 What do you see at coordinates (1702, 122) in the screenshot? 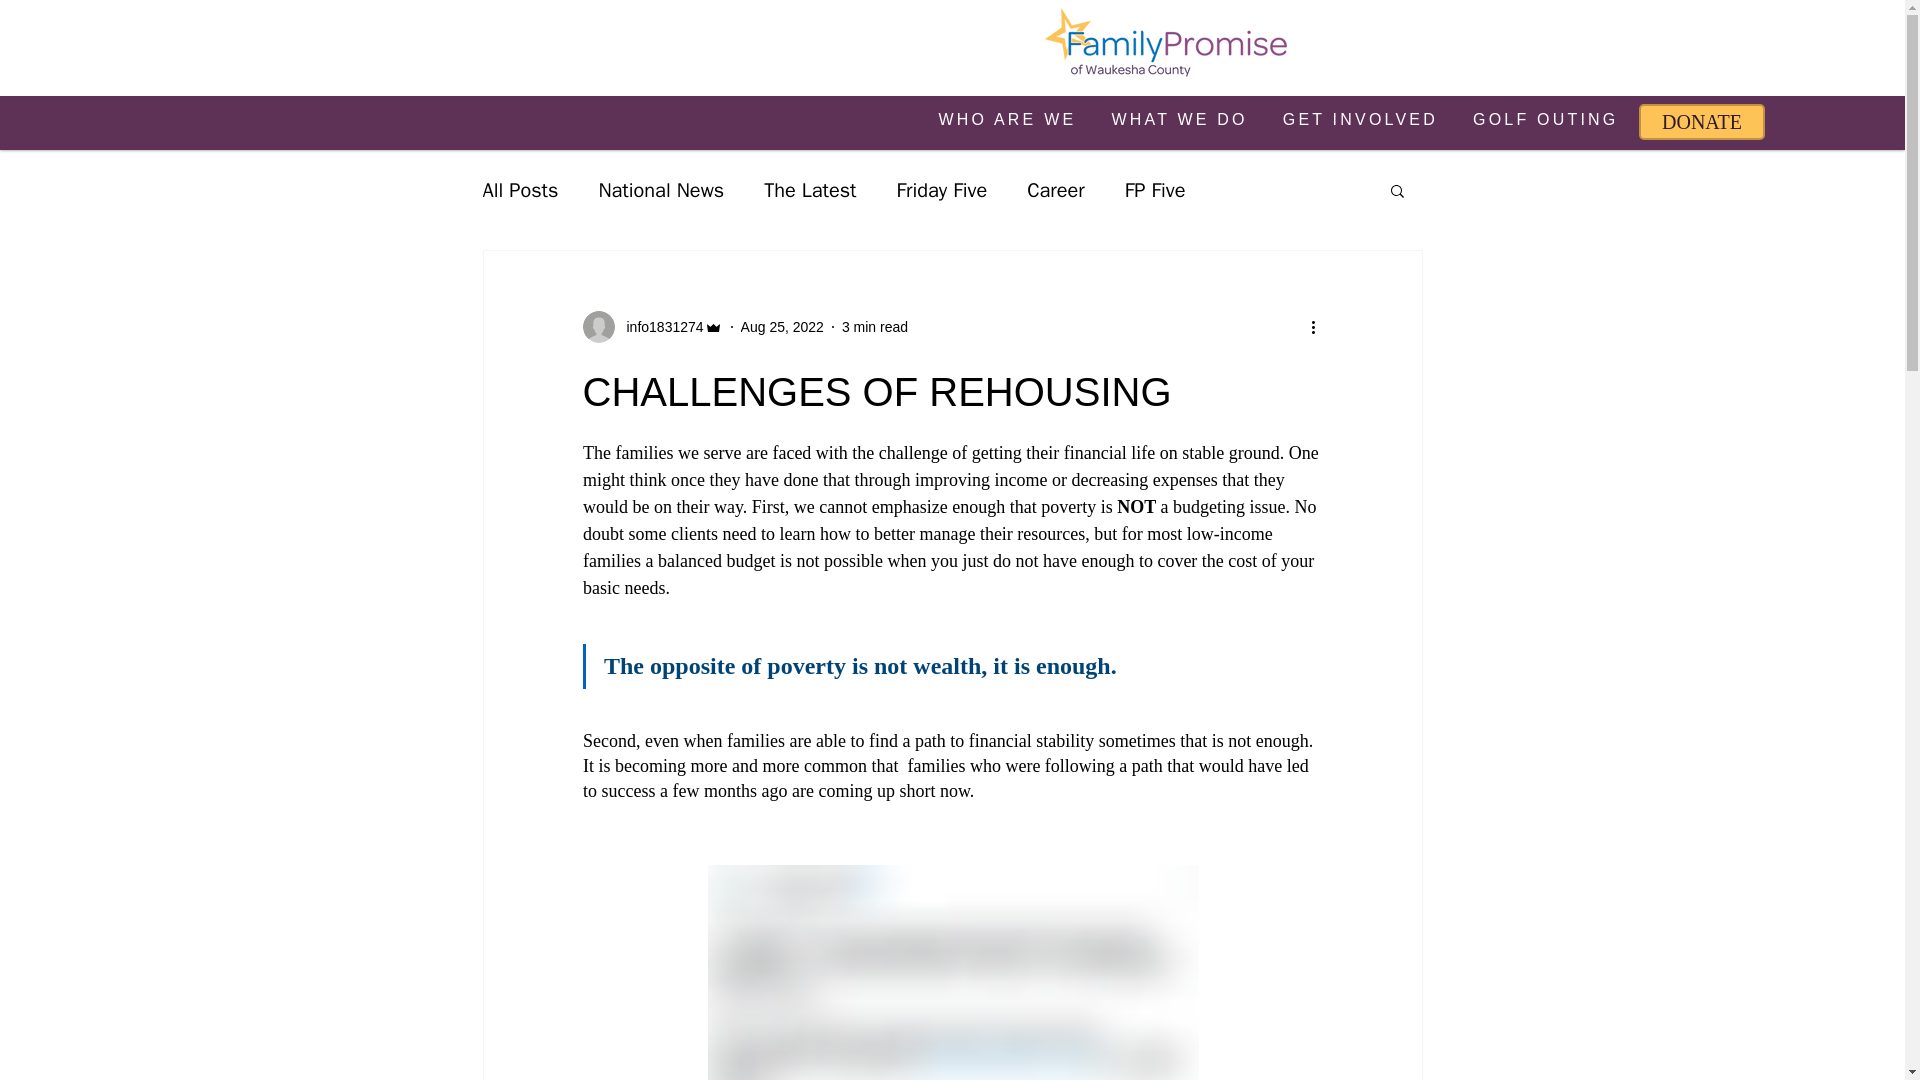
I see `DONATE` at bounding box center [1702, 122].